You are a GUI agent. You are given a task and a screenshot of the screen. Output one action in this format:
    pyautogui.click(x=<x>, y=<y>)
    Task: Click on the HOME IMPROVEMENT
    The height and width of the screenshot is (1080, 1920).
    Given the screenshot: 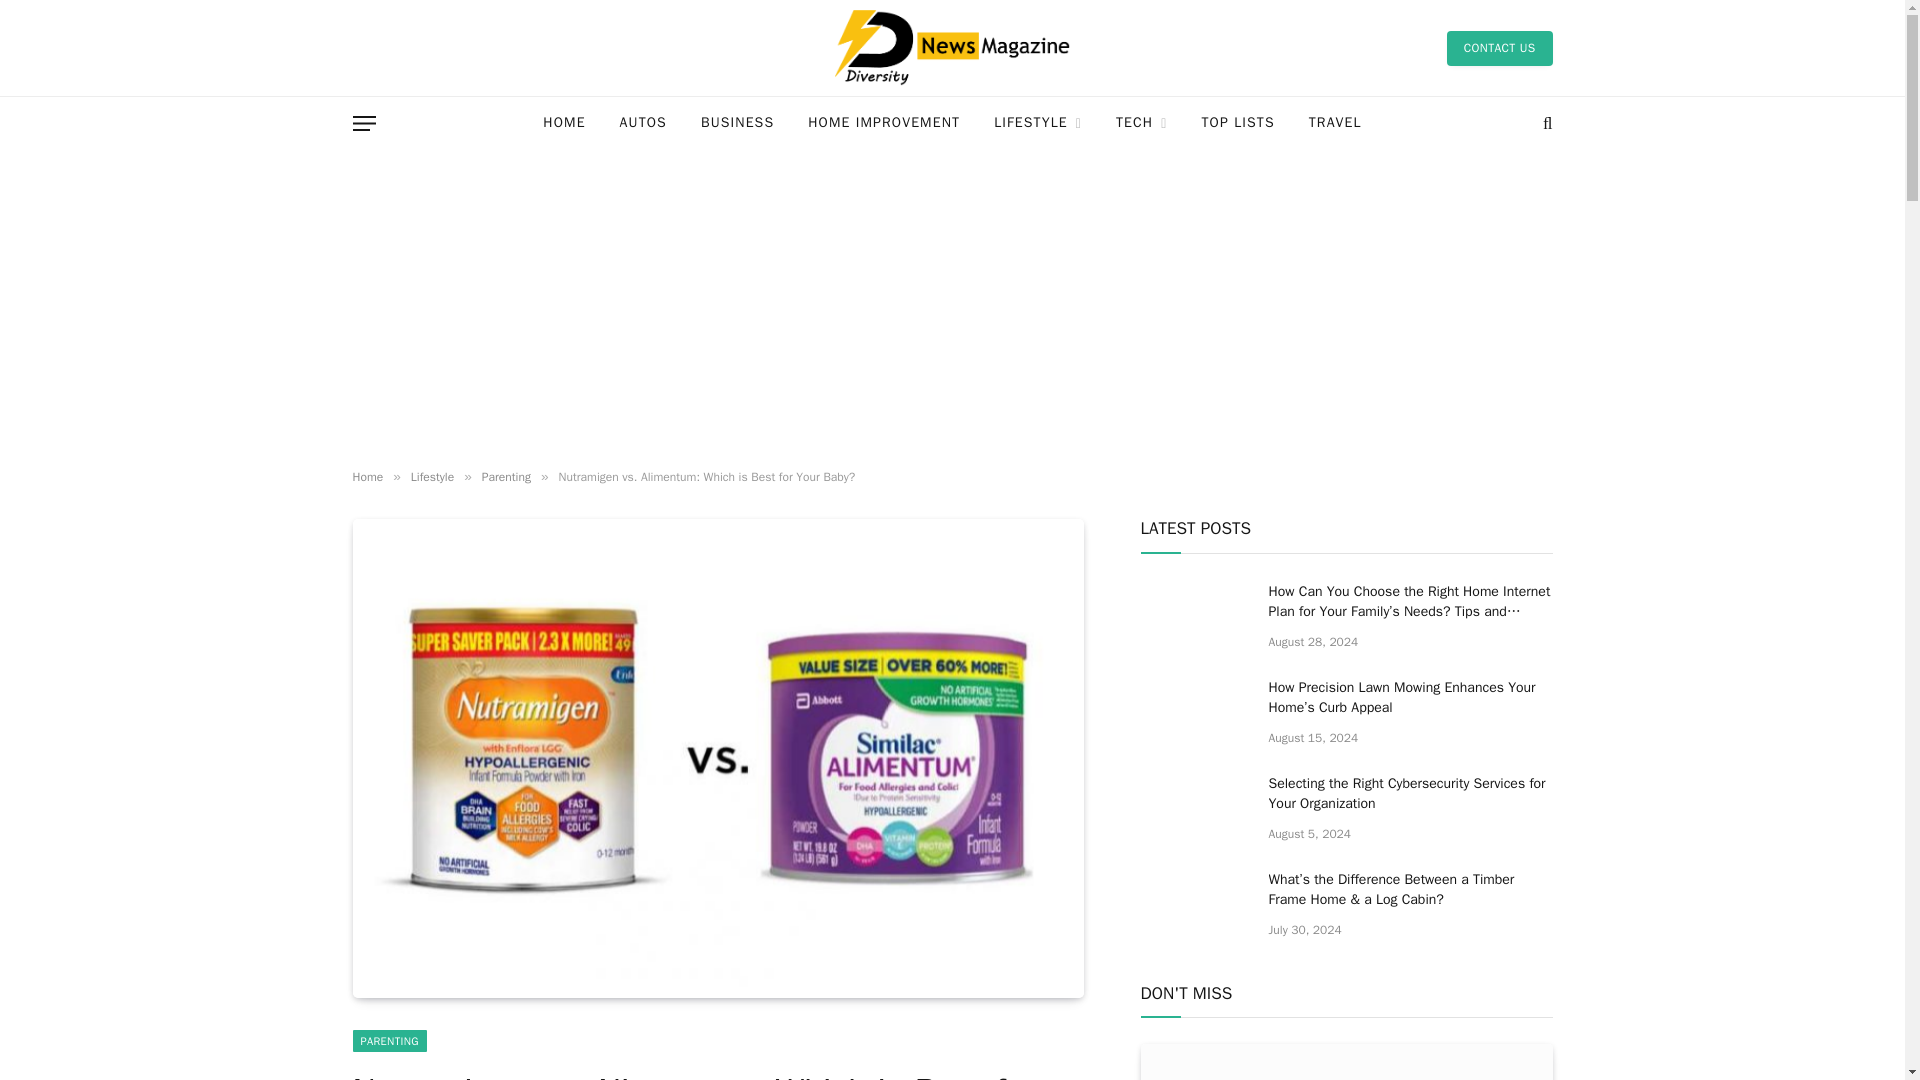 What is the action you would take?
    pyautogui.click(x=884, y=124)
    